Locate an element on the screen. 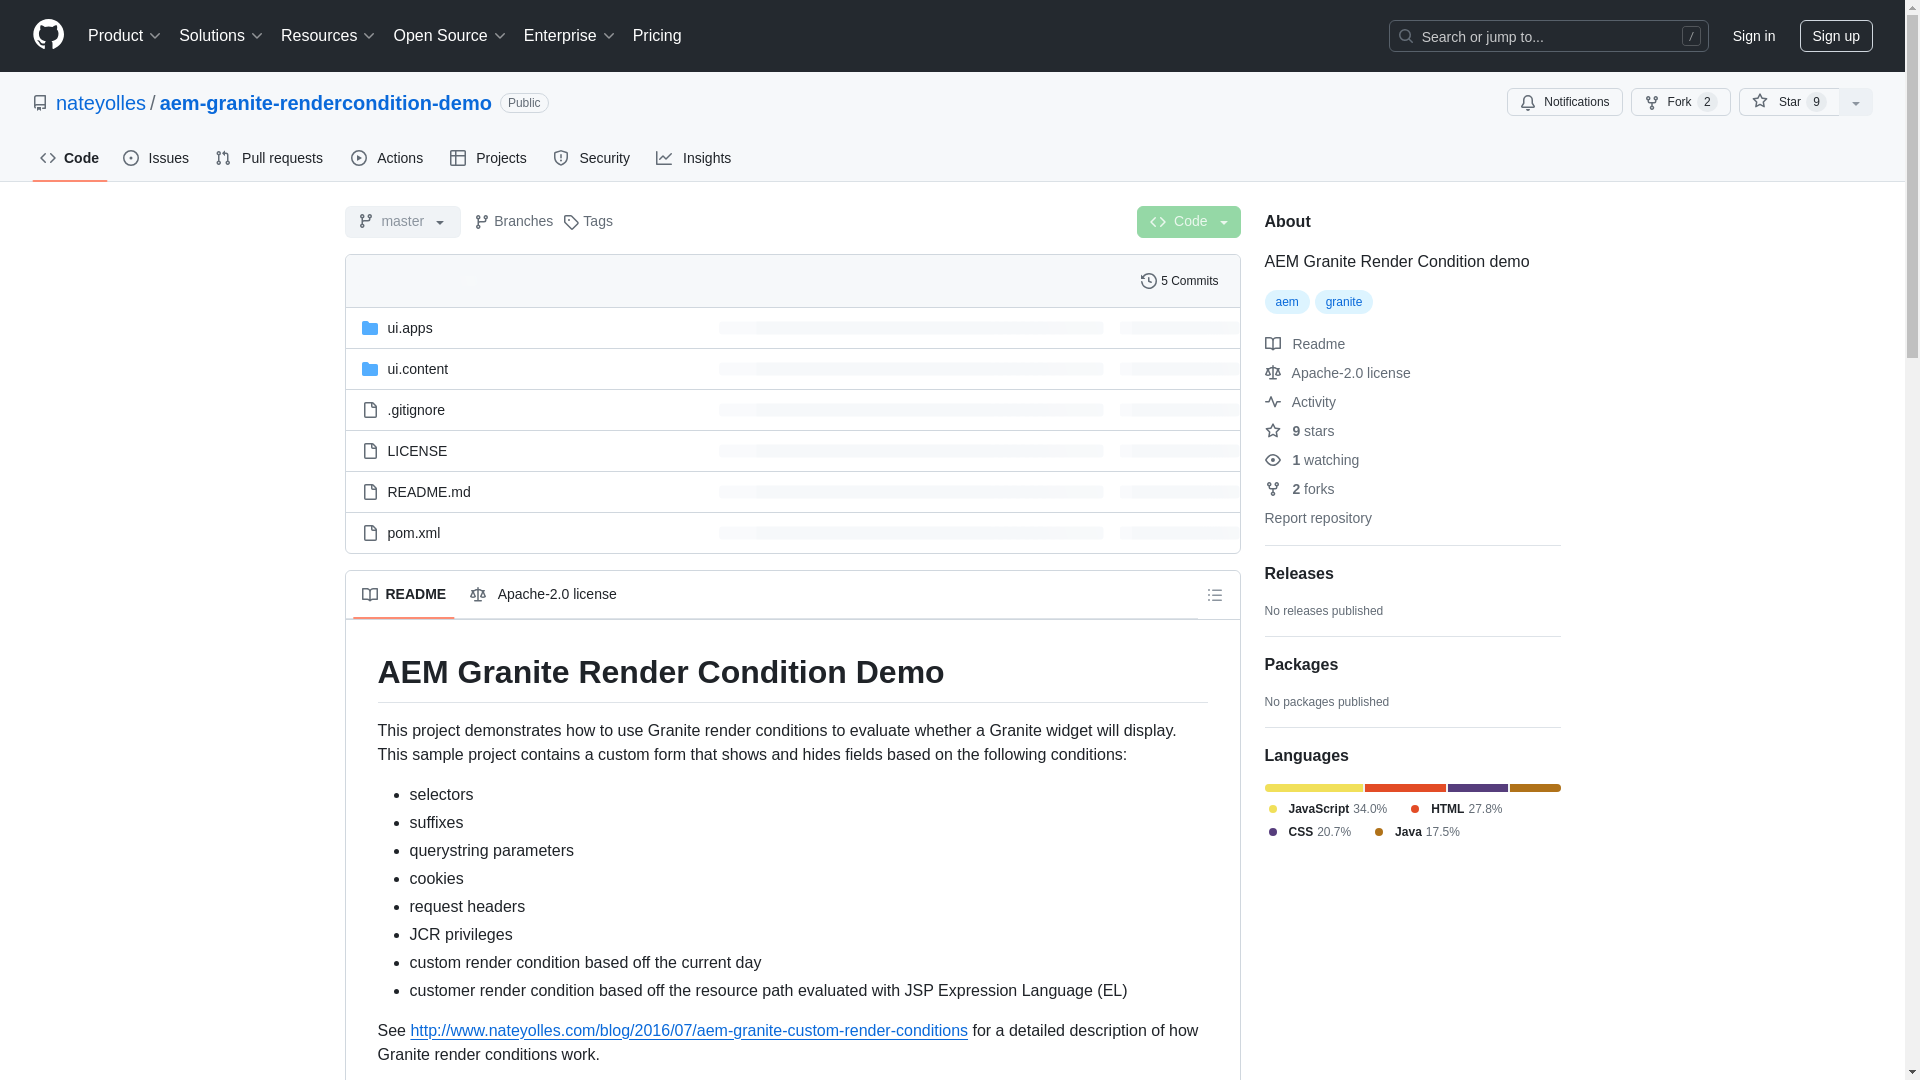  .gitignore is located at coordinates (416, 409).